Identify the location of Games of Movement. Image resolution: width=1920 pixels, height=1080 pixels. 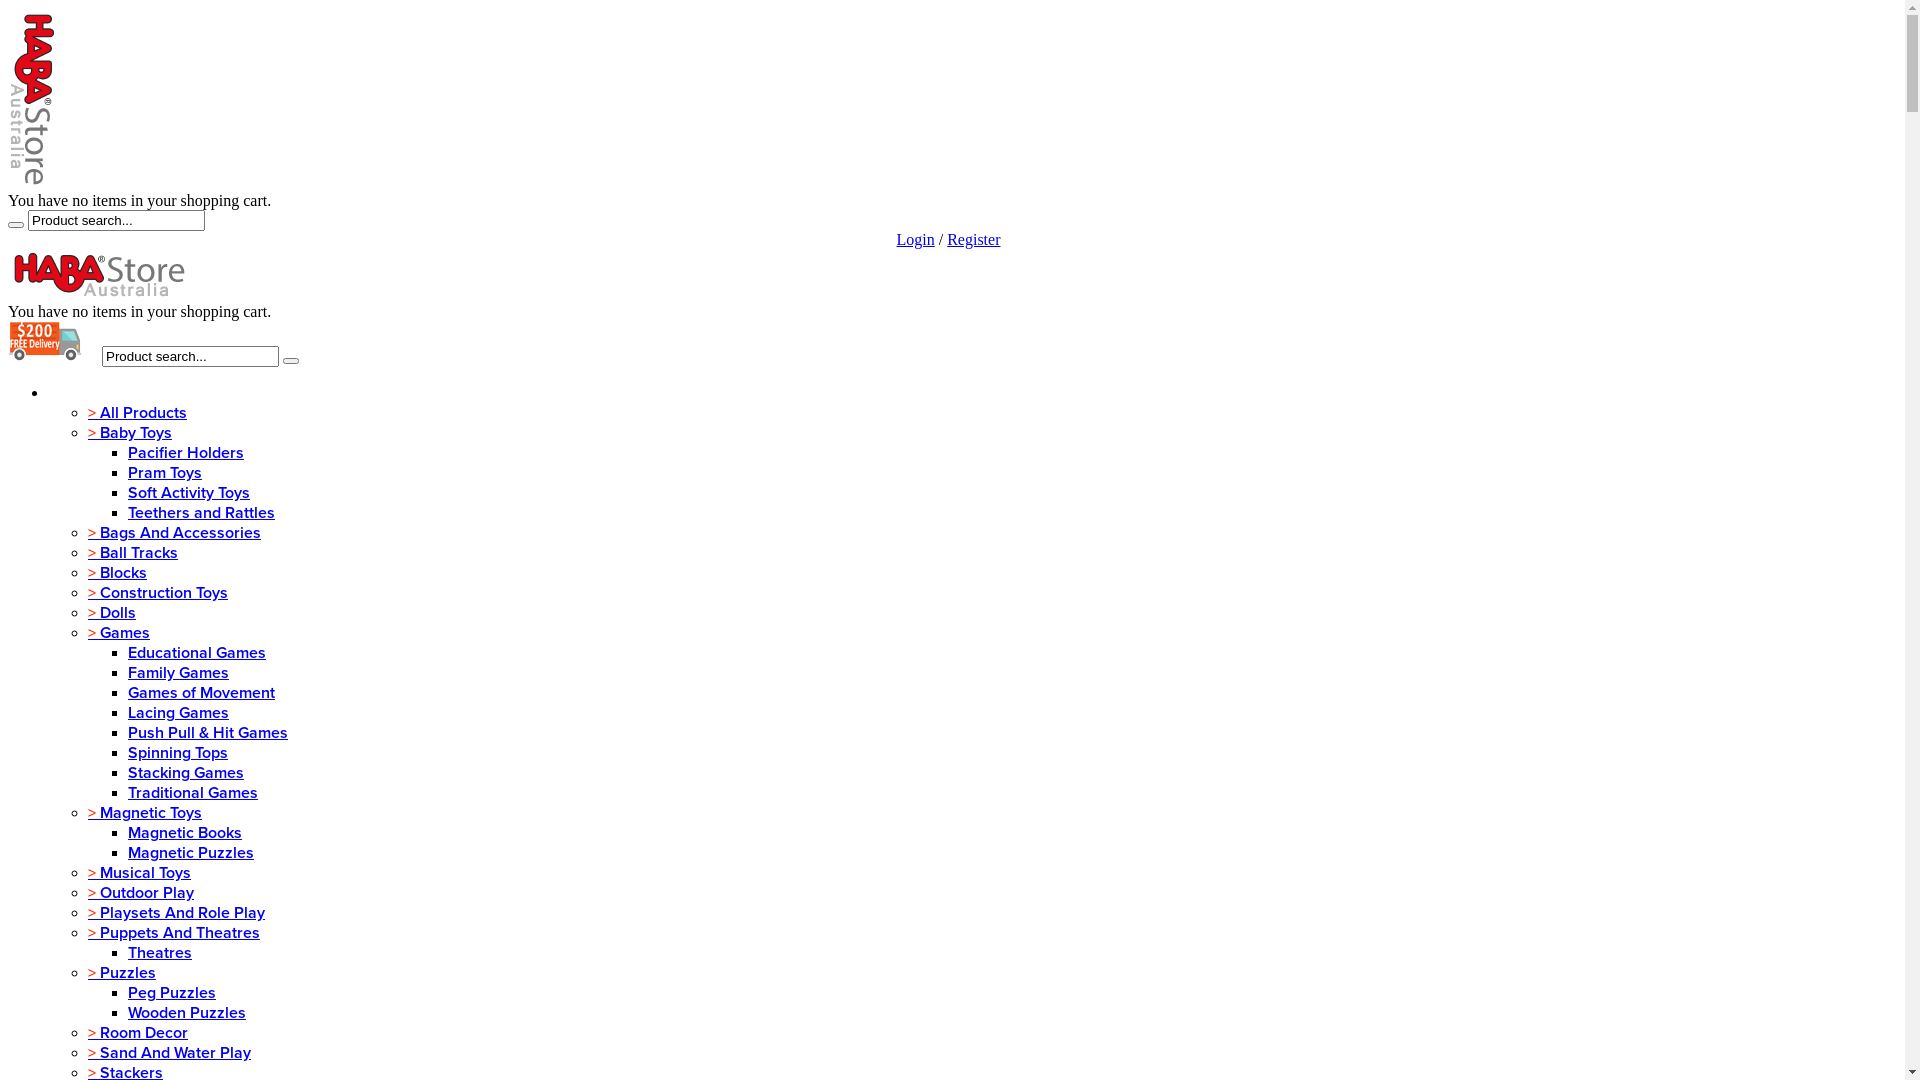
(202, 693).